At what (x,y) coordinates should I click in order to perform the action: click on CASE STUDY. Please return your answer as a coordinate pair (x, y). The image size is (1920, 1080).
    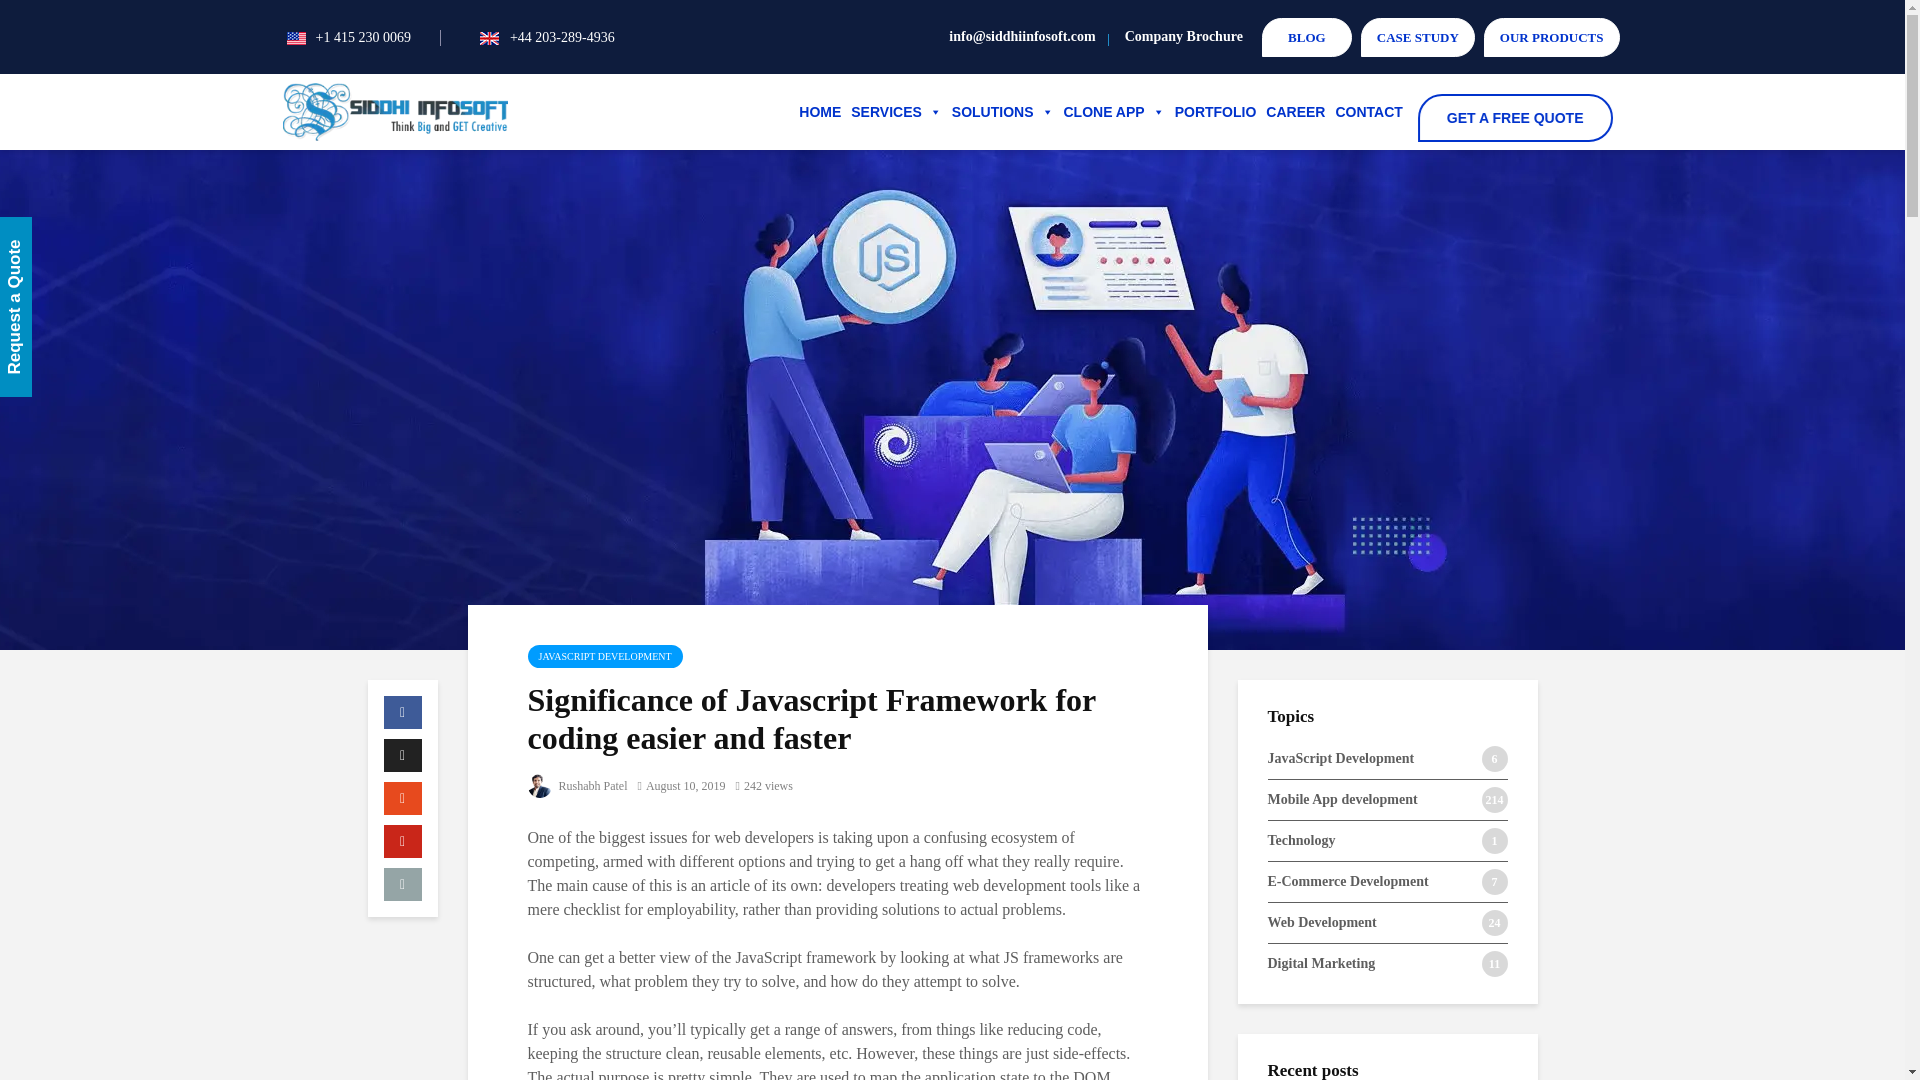
    Looking at the image, I should click on (1418, 38).